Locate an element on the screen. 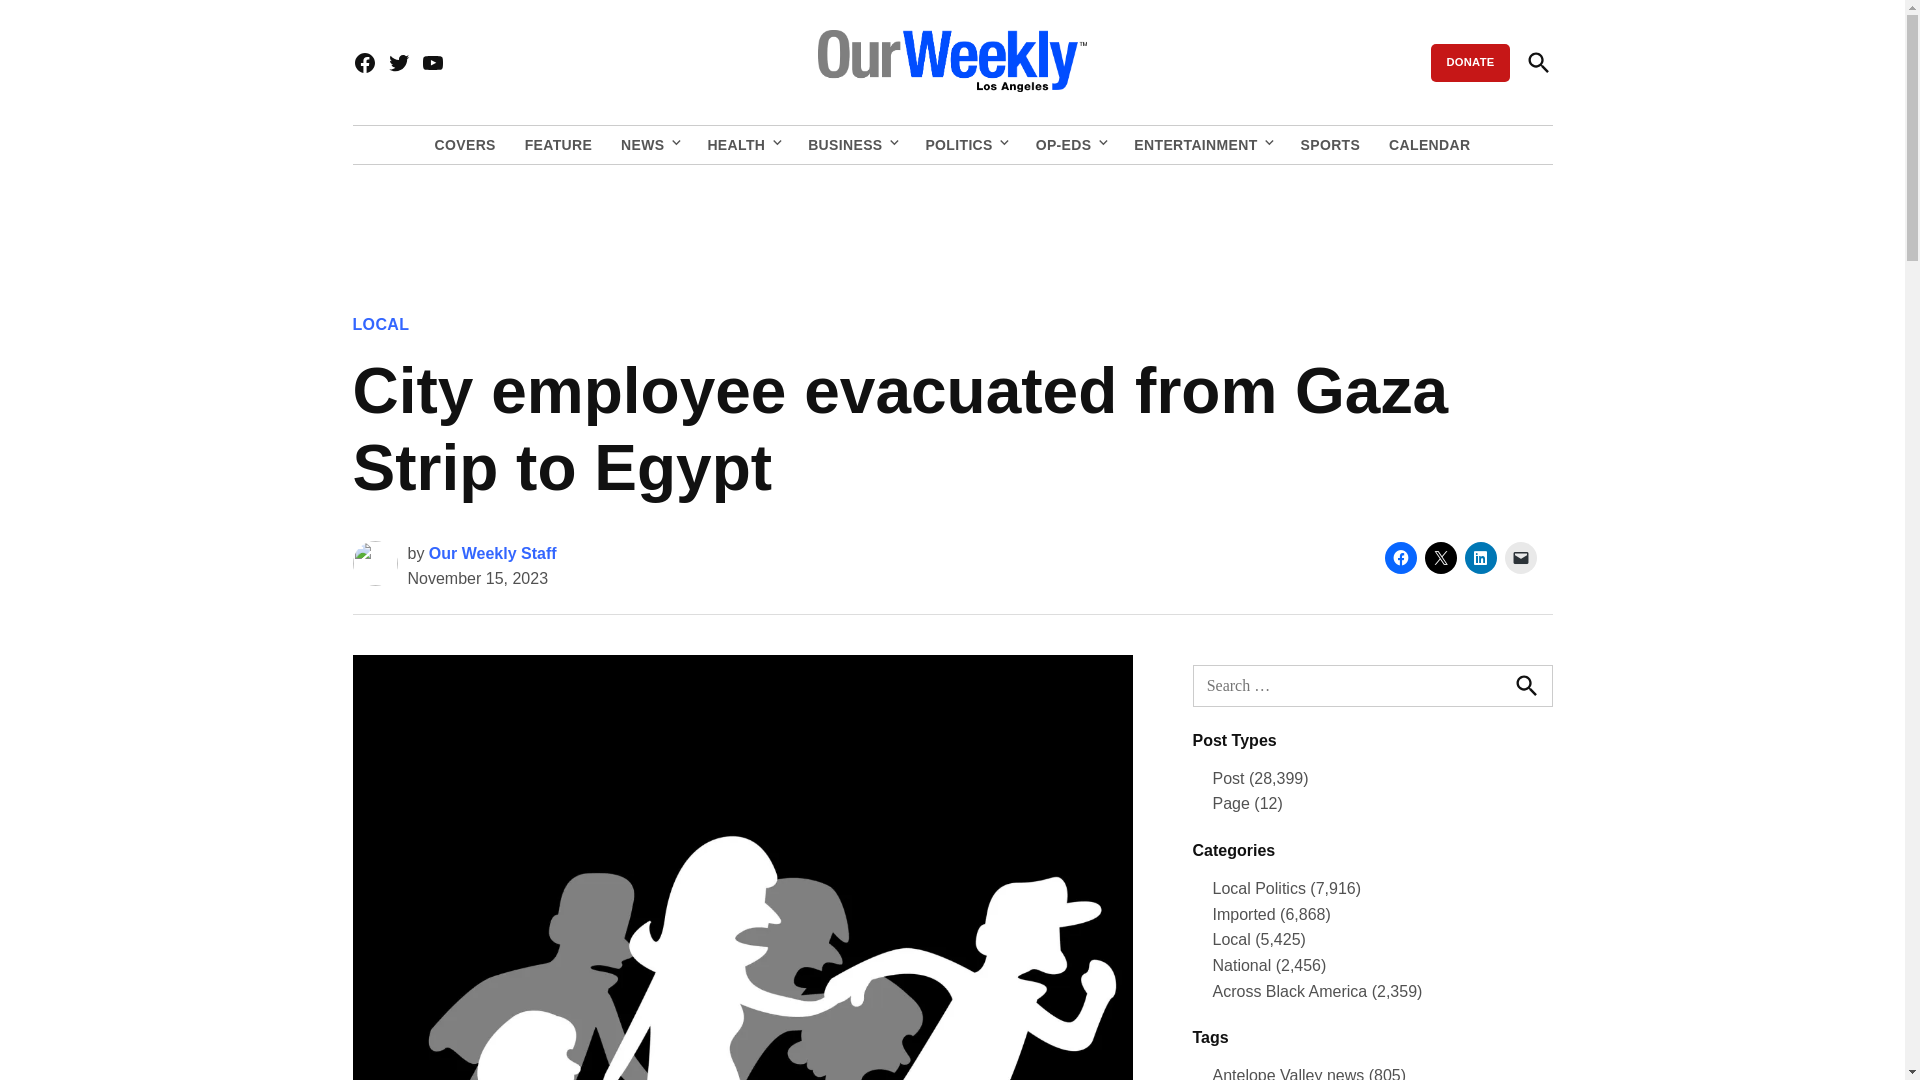 Image resolution: width=1920 pixels, height=1080 pixels. Click to email a link to a friend is located at coordinates (1520, 558).